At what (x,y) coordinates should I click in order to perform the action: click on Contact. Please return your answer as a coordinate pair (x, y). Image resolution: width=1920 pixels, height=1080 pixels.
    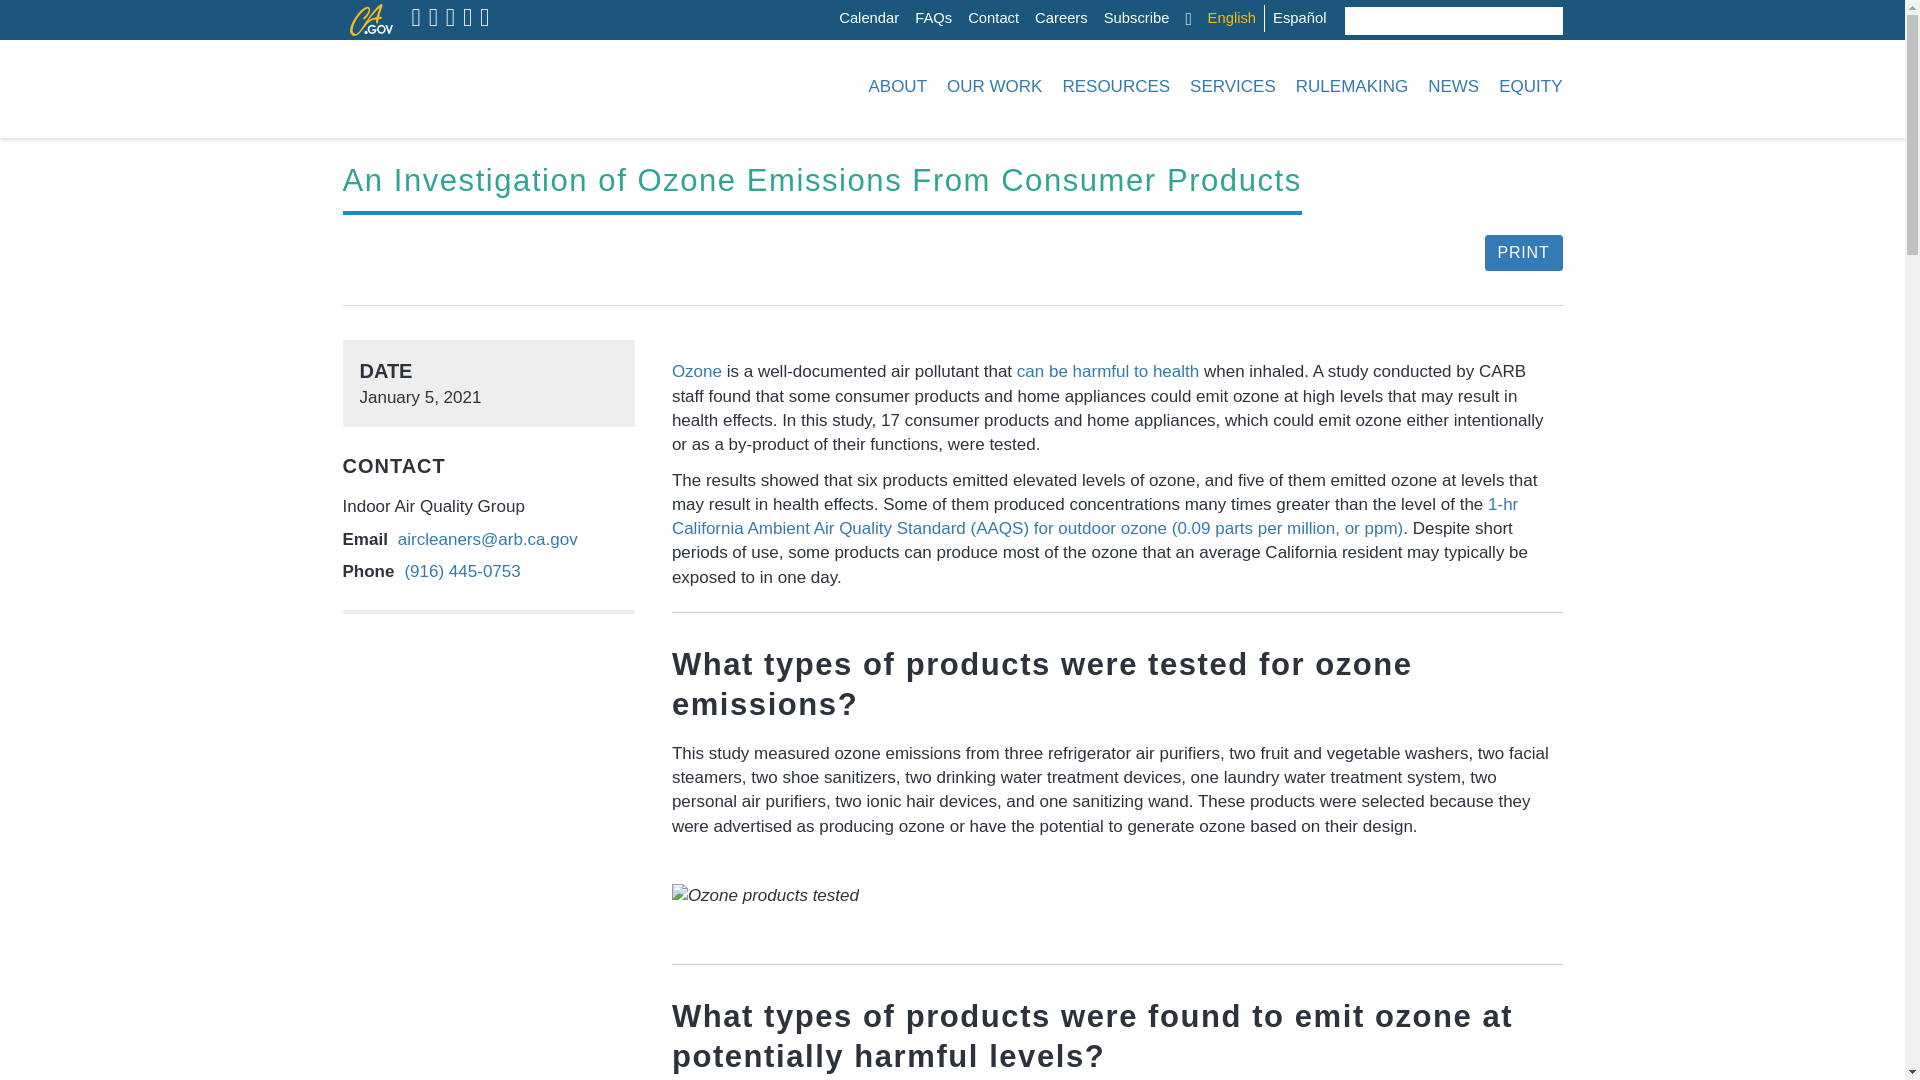
    Looking at the image, I should click on (993, 18).